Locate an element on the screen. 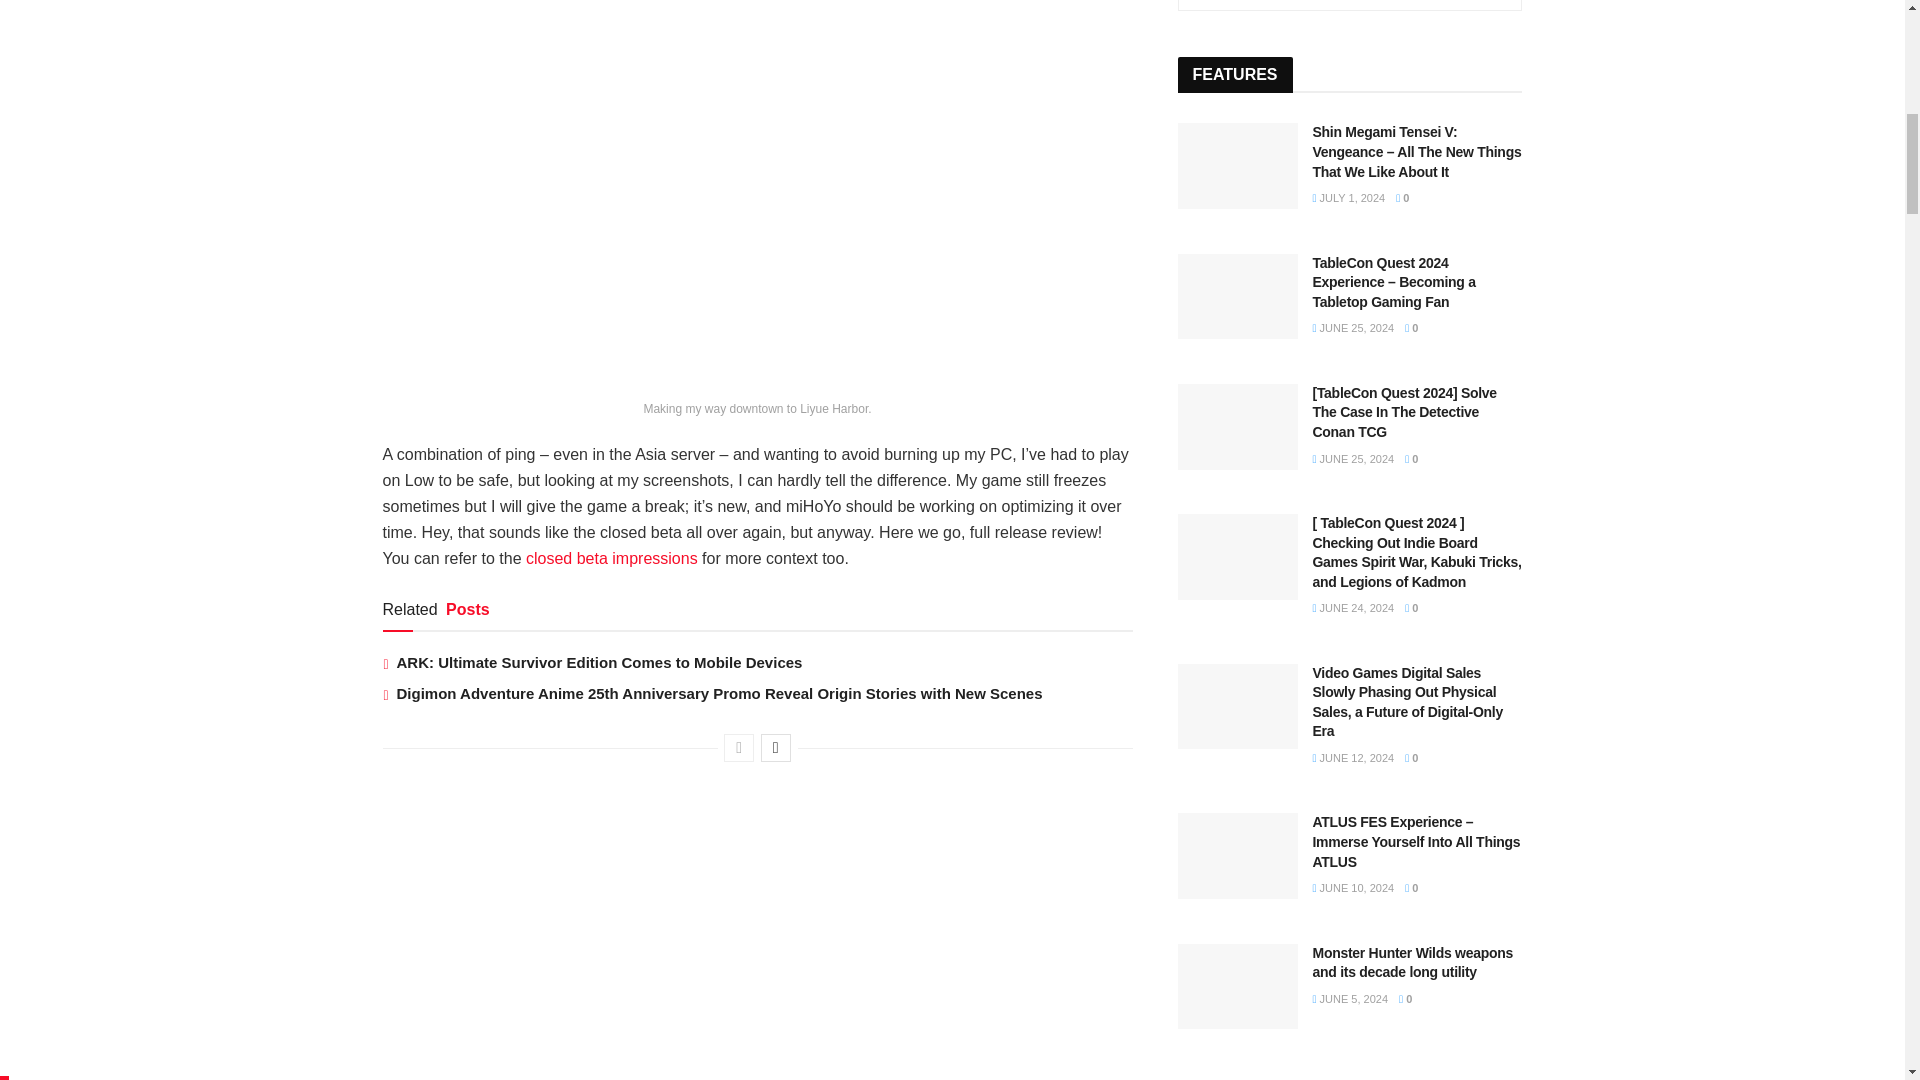 Image resolution: width=1920 pixels, height=1080 pixels. 3rd party ad content is located at coordinates (532, 926).